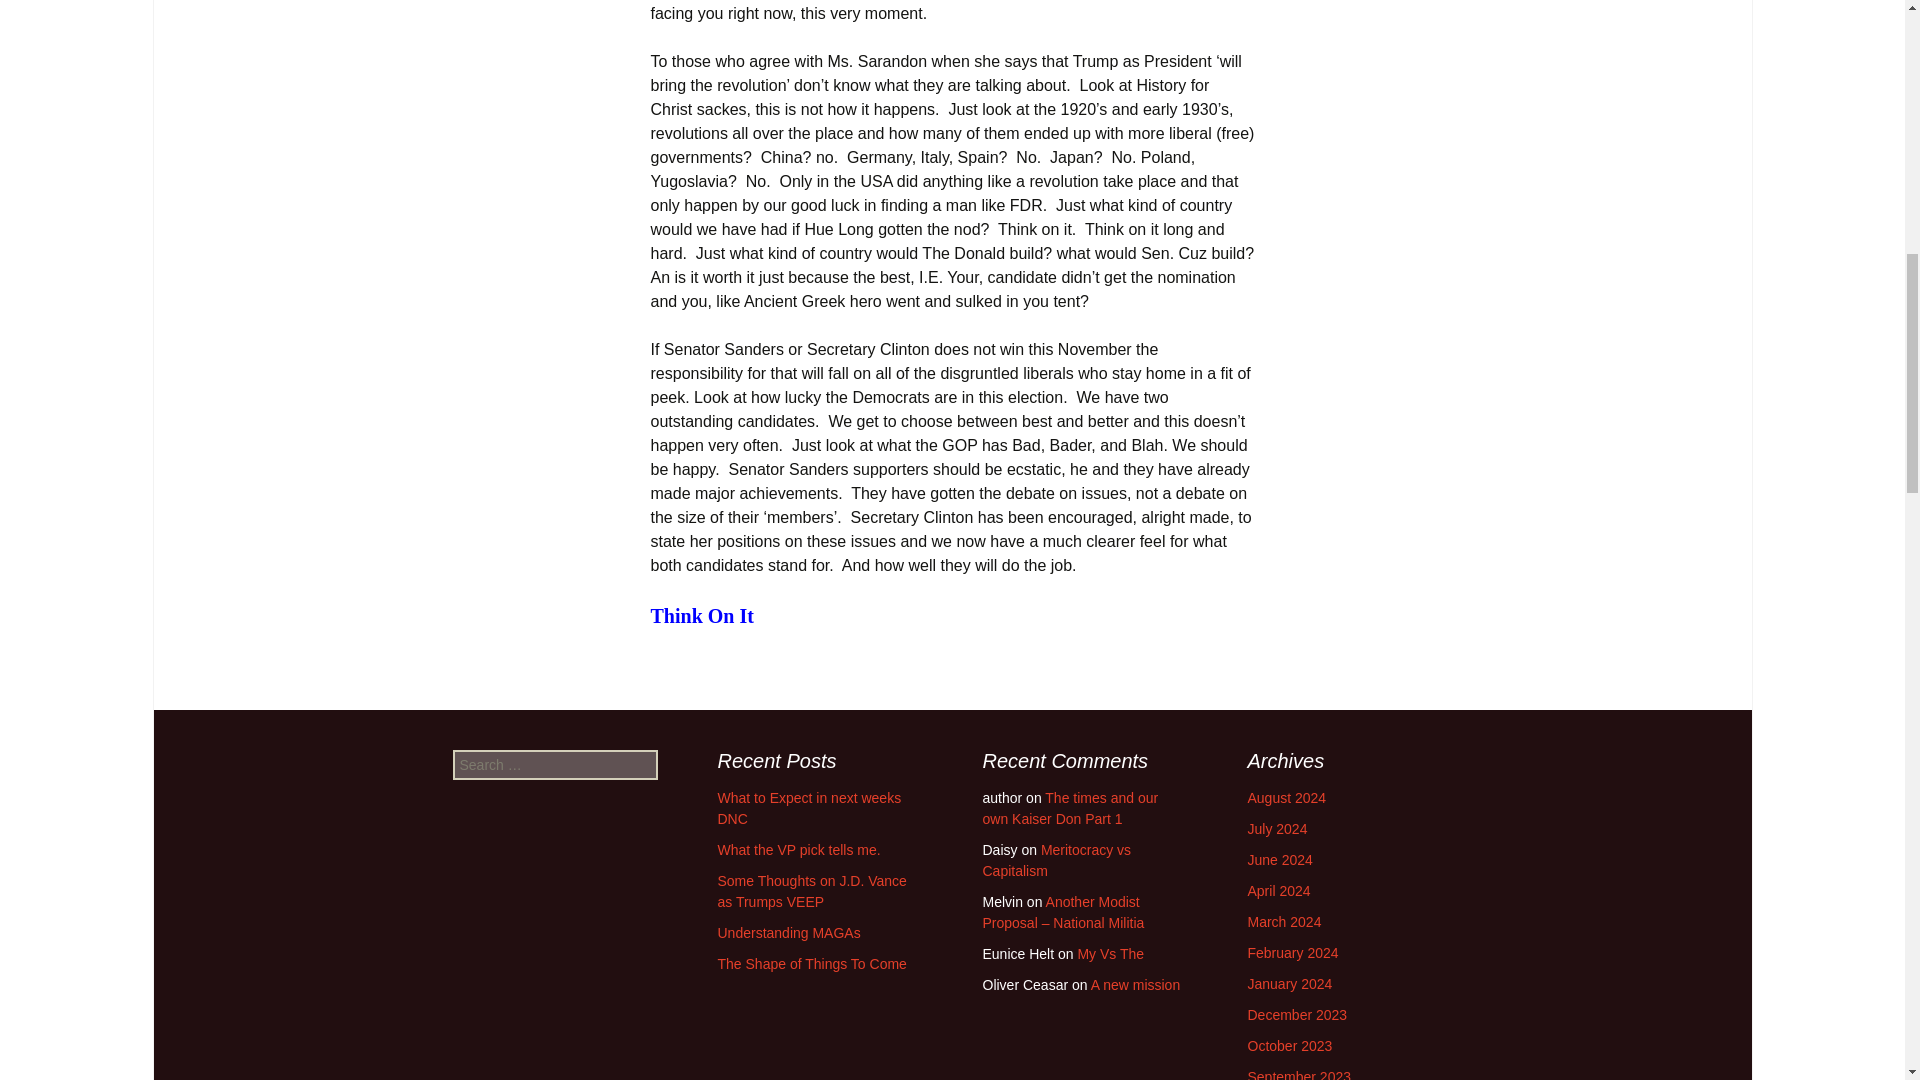  I want to click on A new mission, so click(1135, 984).